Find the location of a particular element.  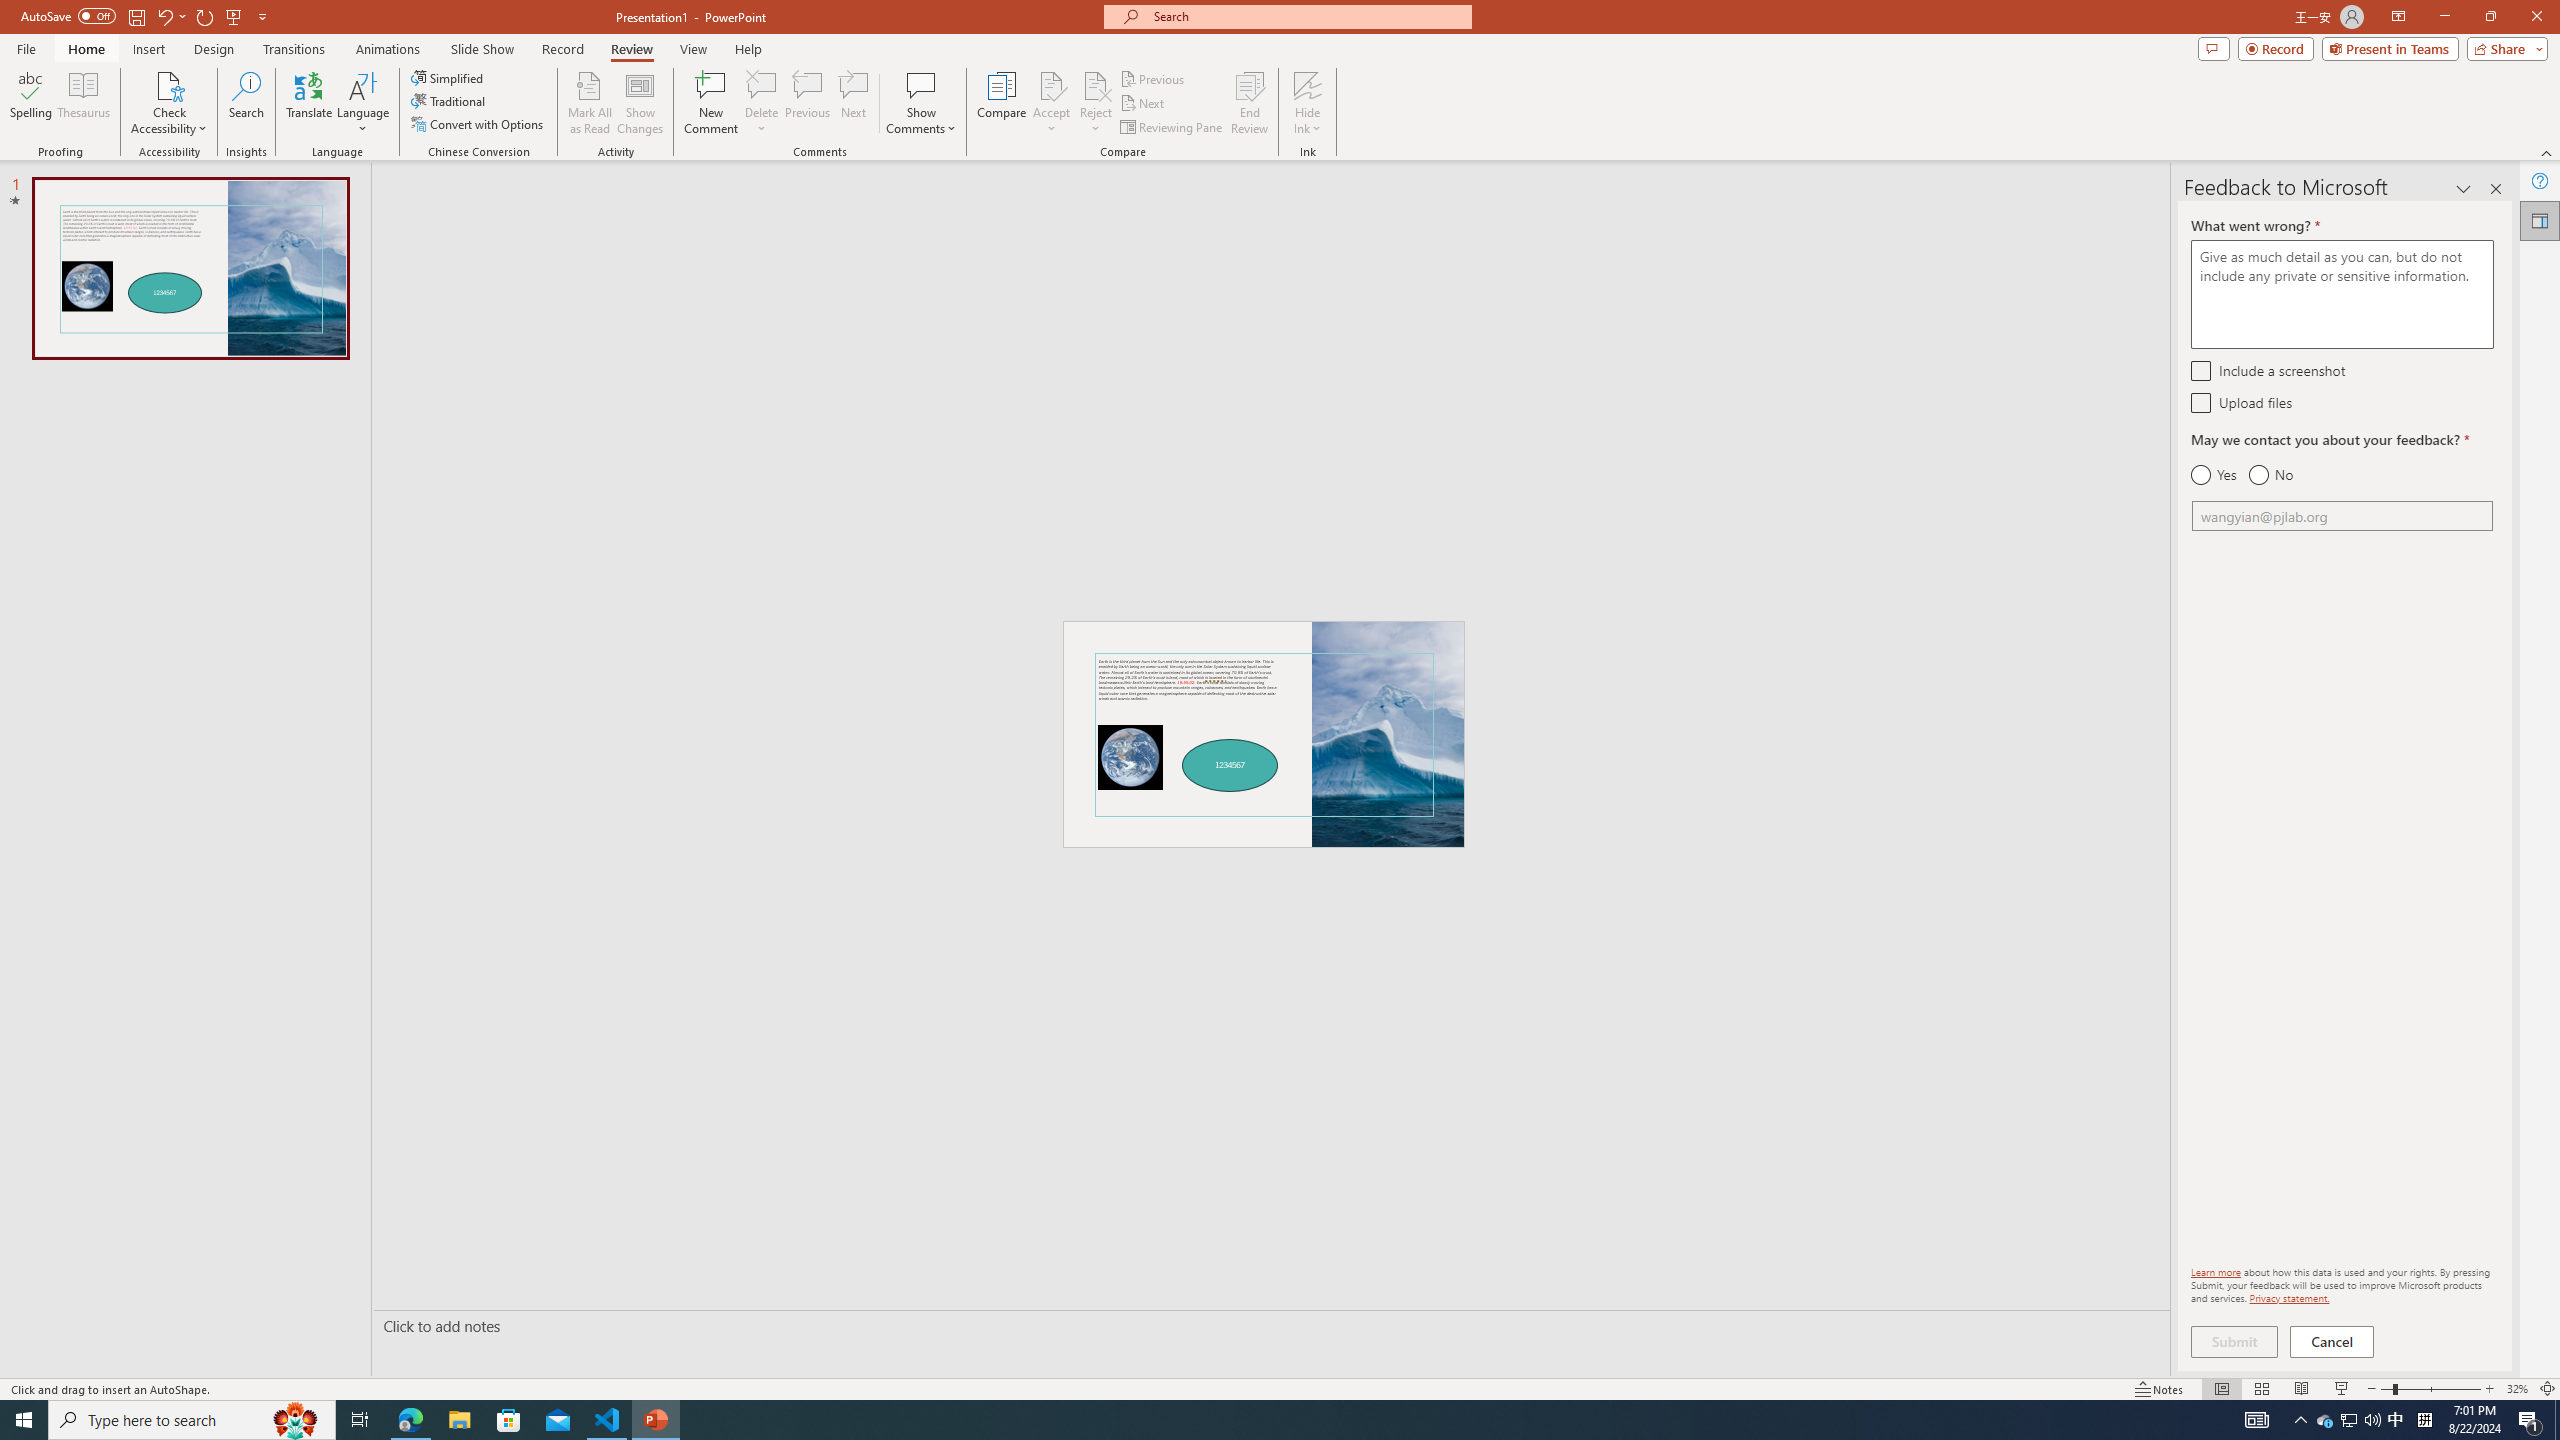

Yes is located at coordinates (2214, 475).